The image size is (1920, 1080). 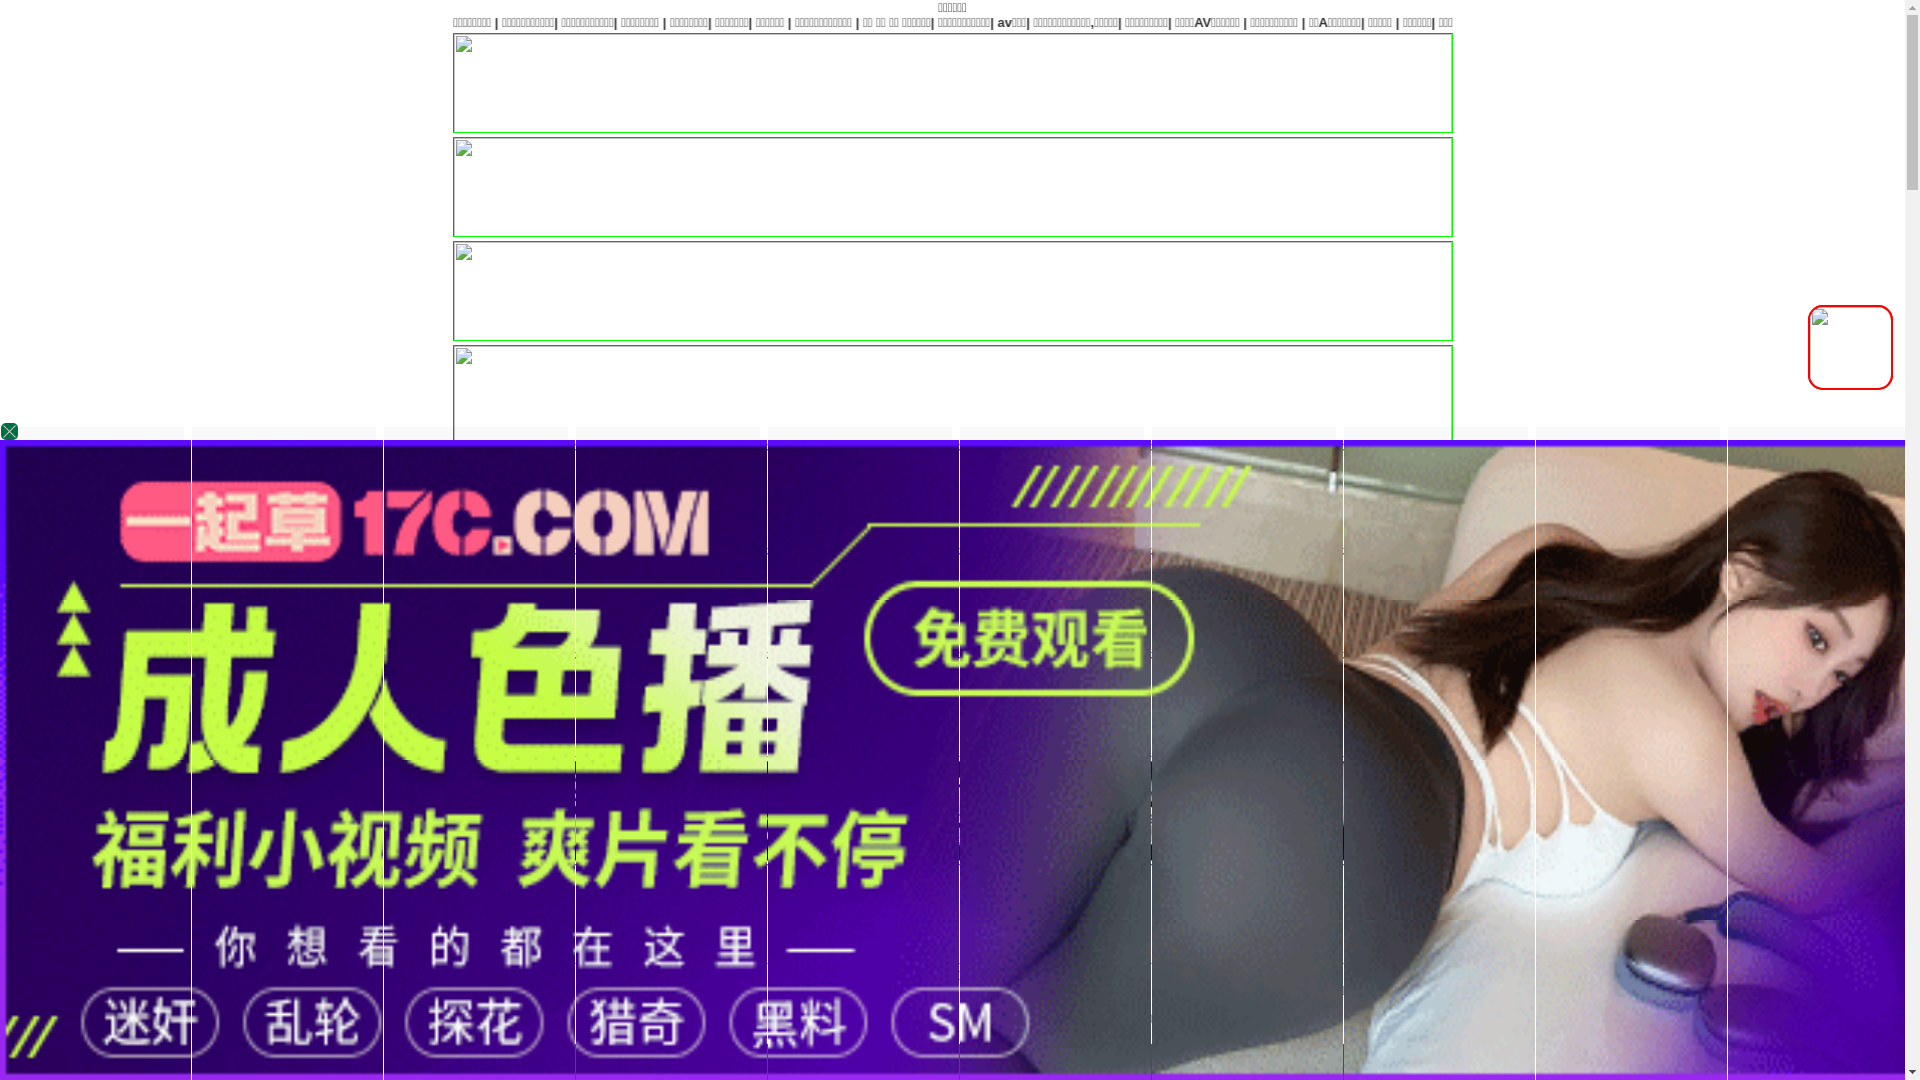 I want to click on |, so click(x=1860, y=22).